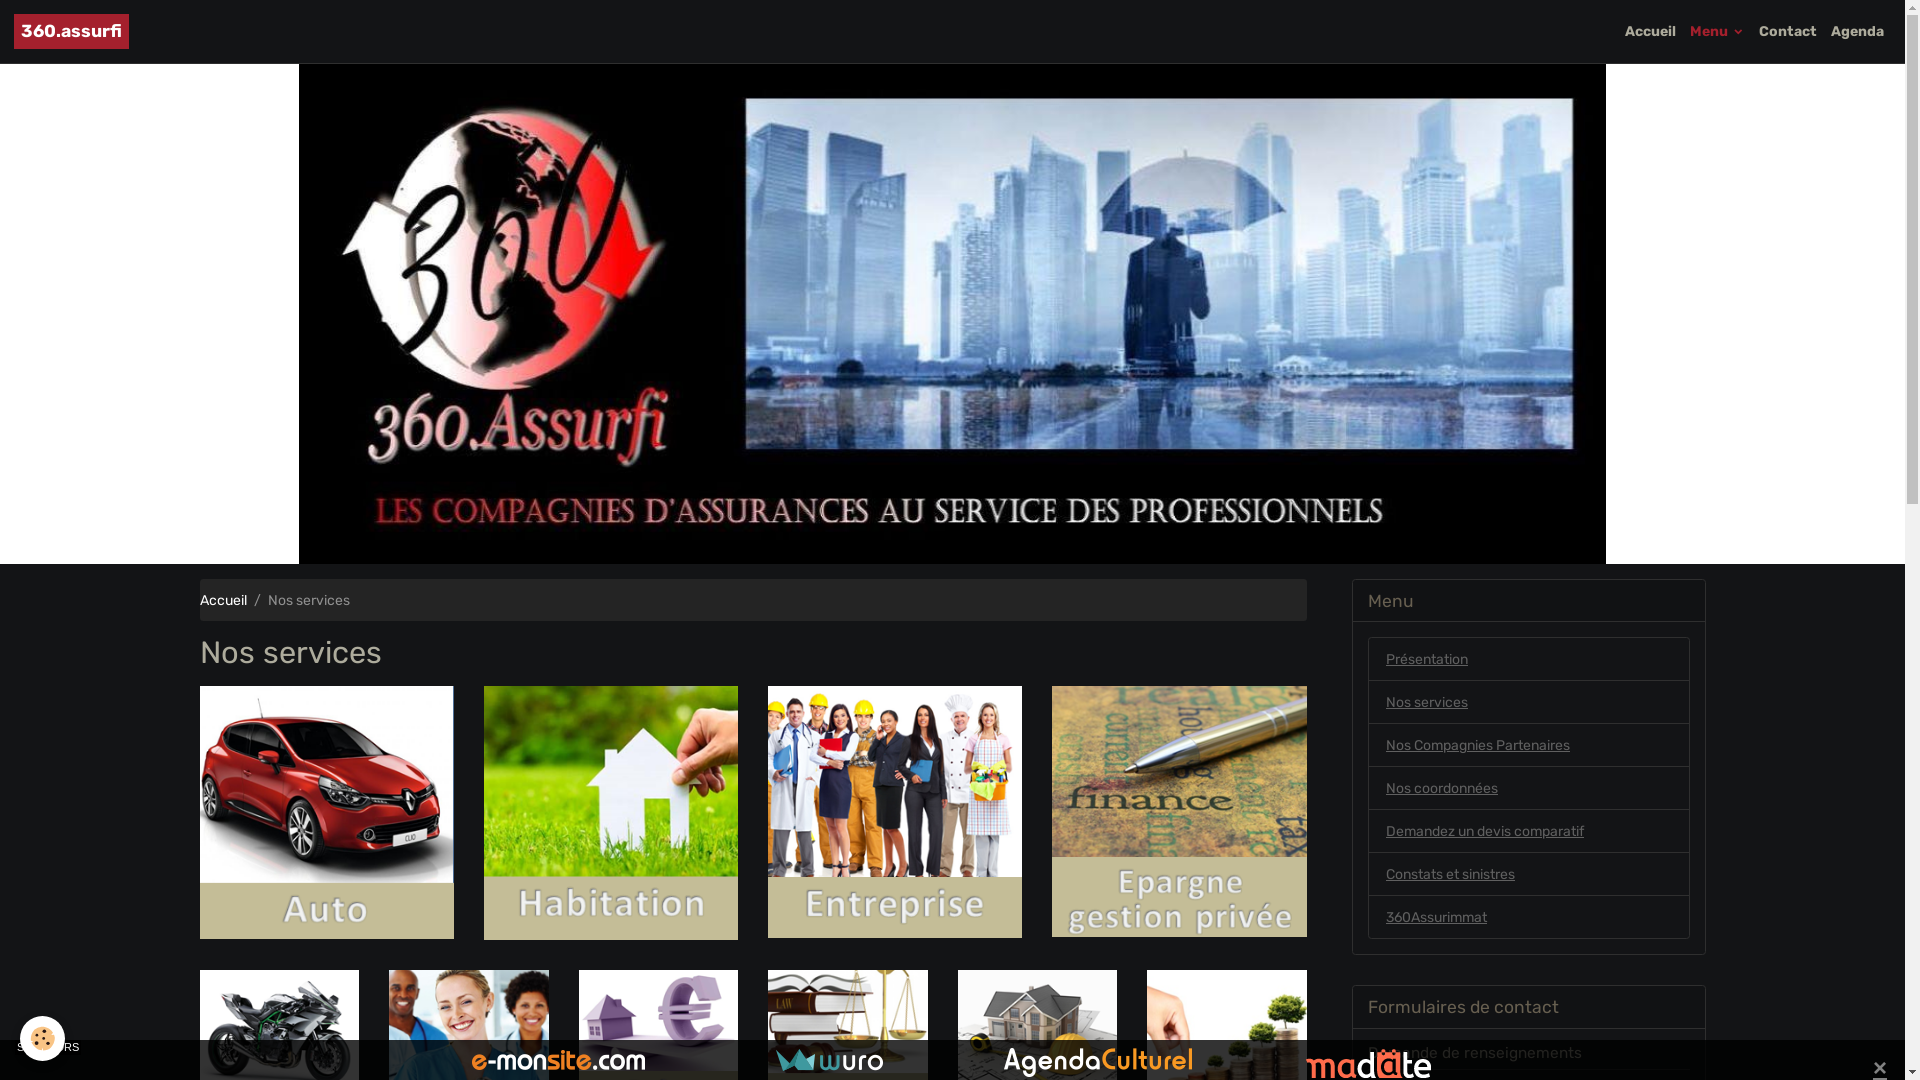  What do you see at coordinates (1650, 32) in the screenshot?
I see `Accueil` at bounding box center [1650, 32].